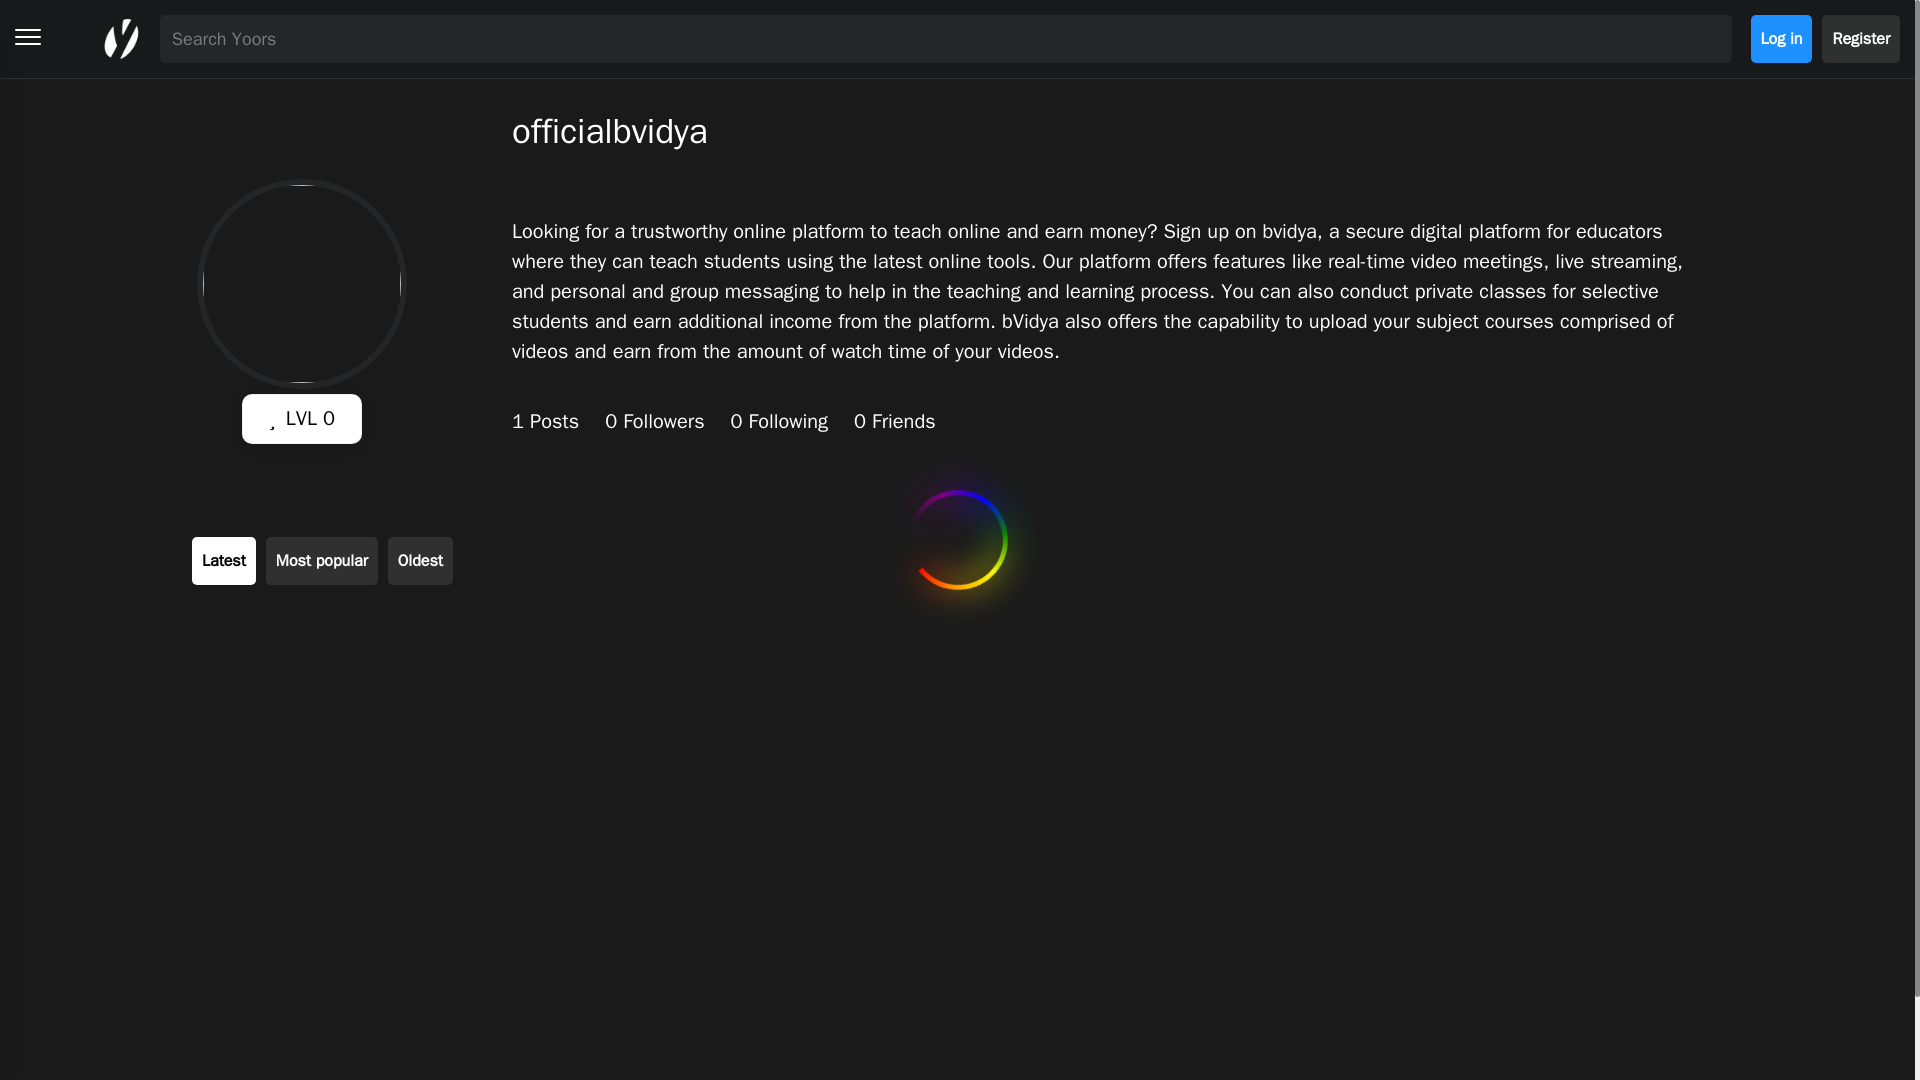 The width and height of the screenshot is (1920, 1080). What do you see at coordinates (546, 422) in the screenshot?
I see `1 Posts` at bounding box center [546, 422].